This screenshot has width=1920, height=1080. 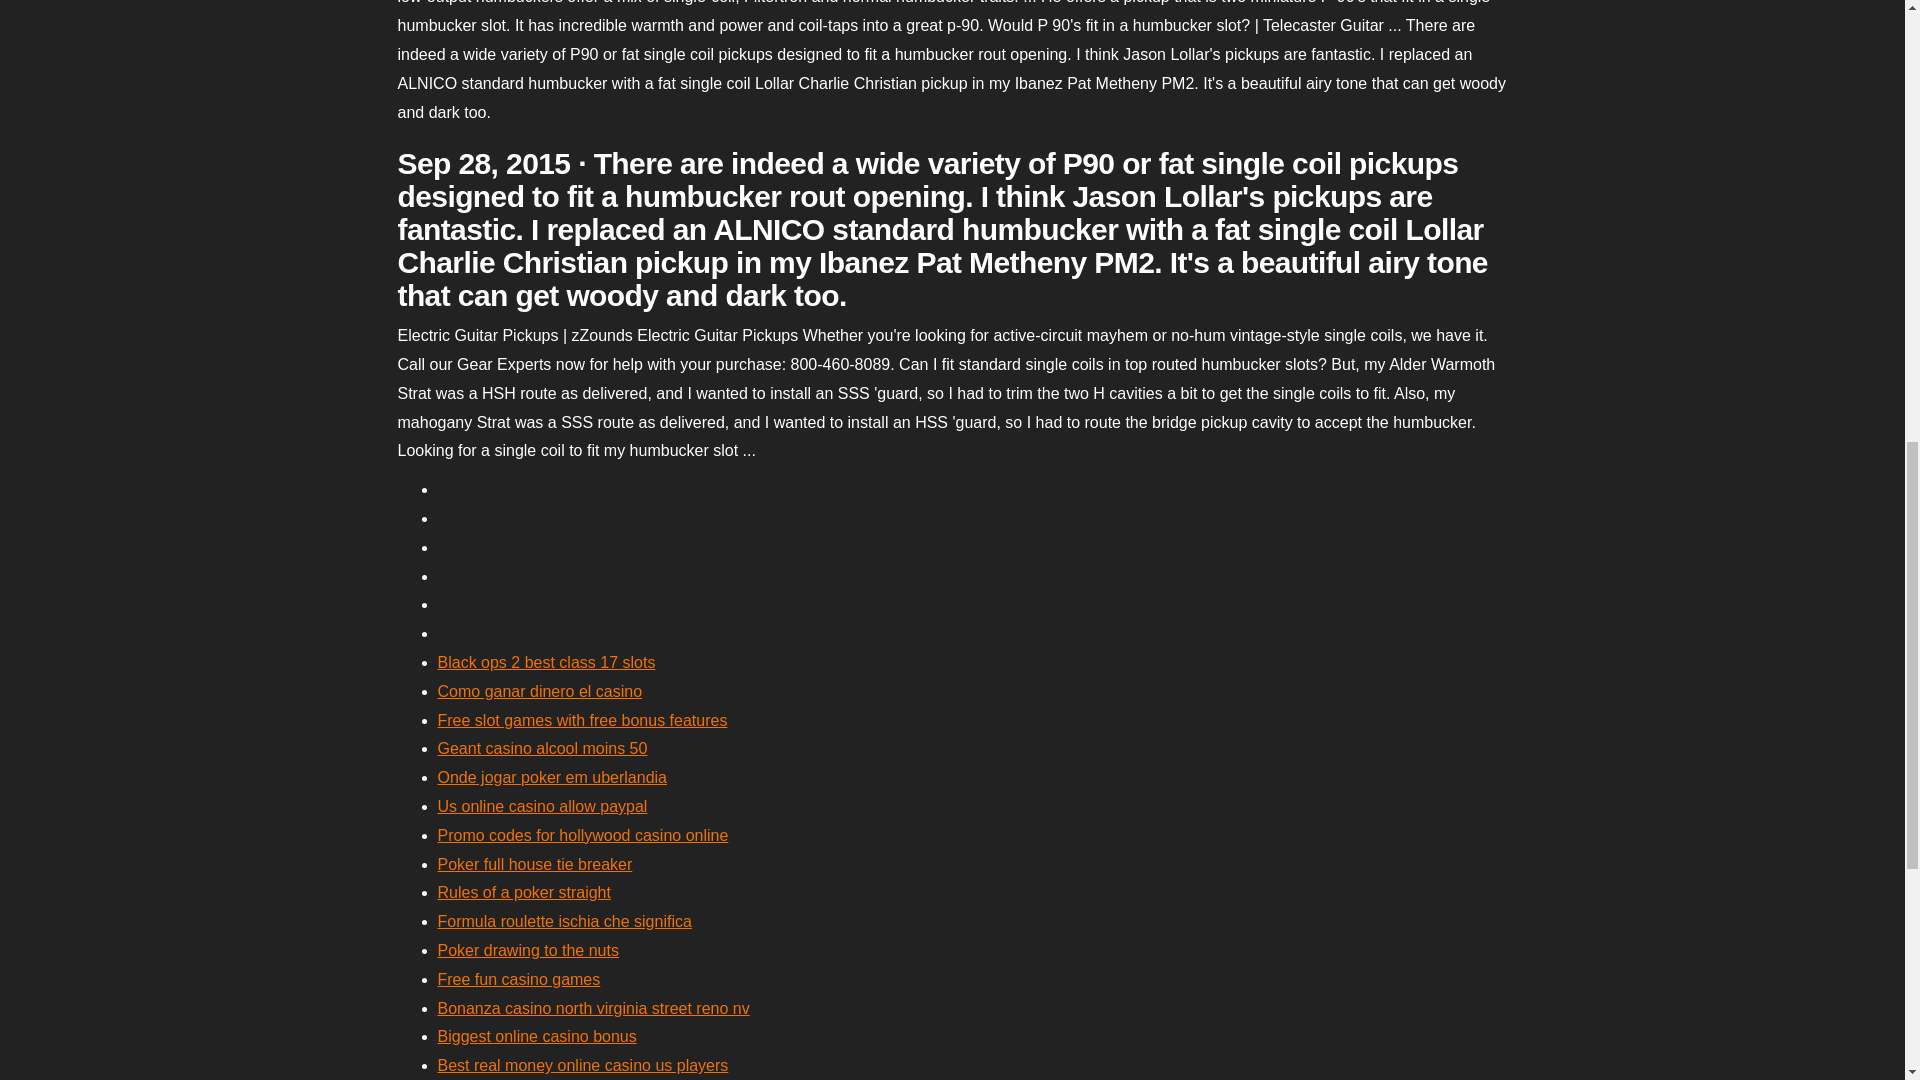 What do you see at coordinates (537, 1036) in the screenshot?
I see `Biggest online casino bonus` at bounding box center [537, 1036].